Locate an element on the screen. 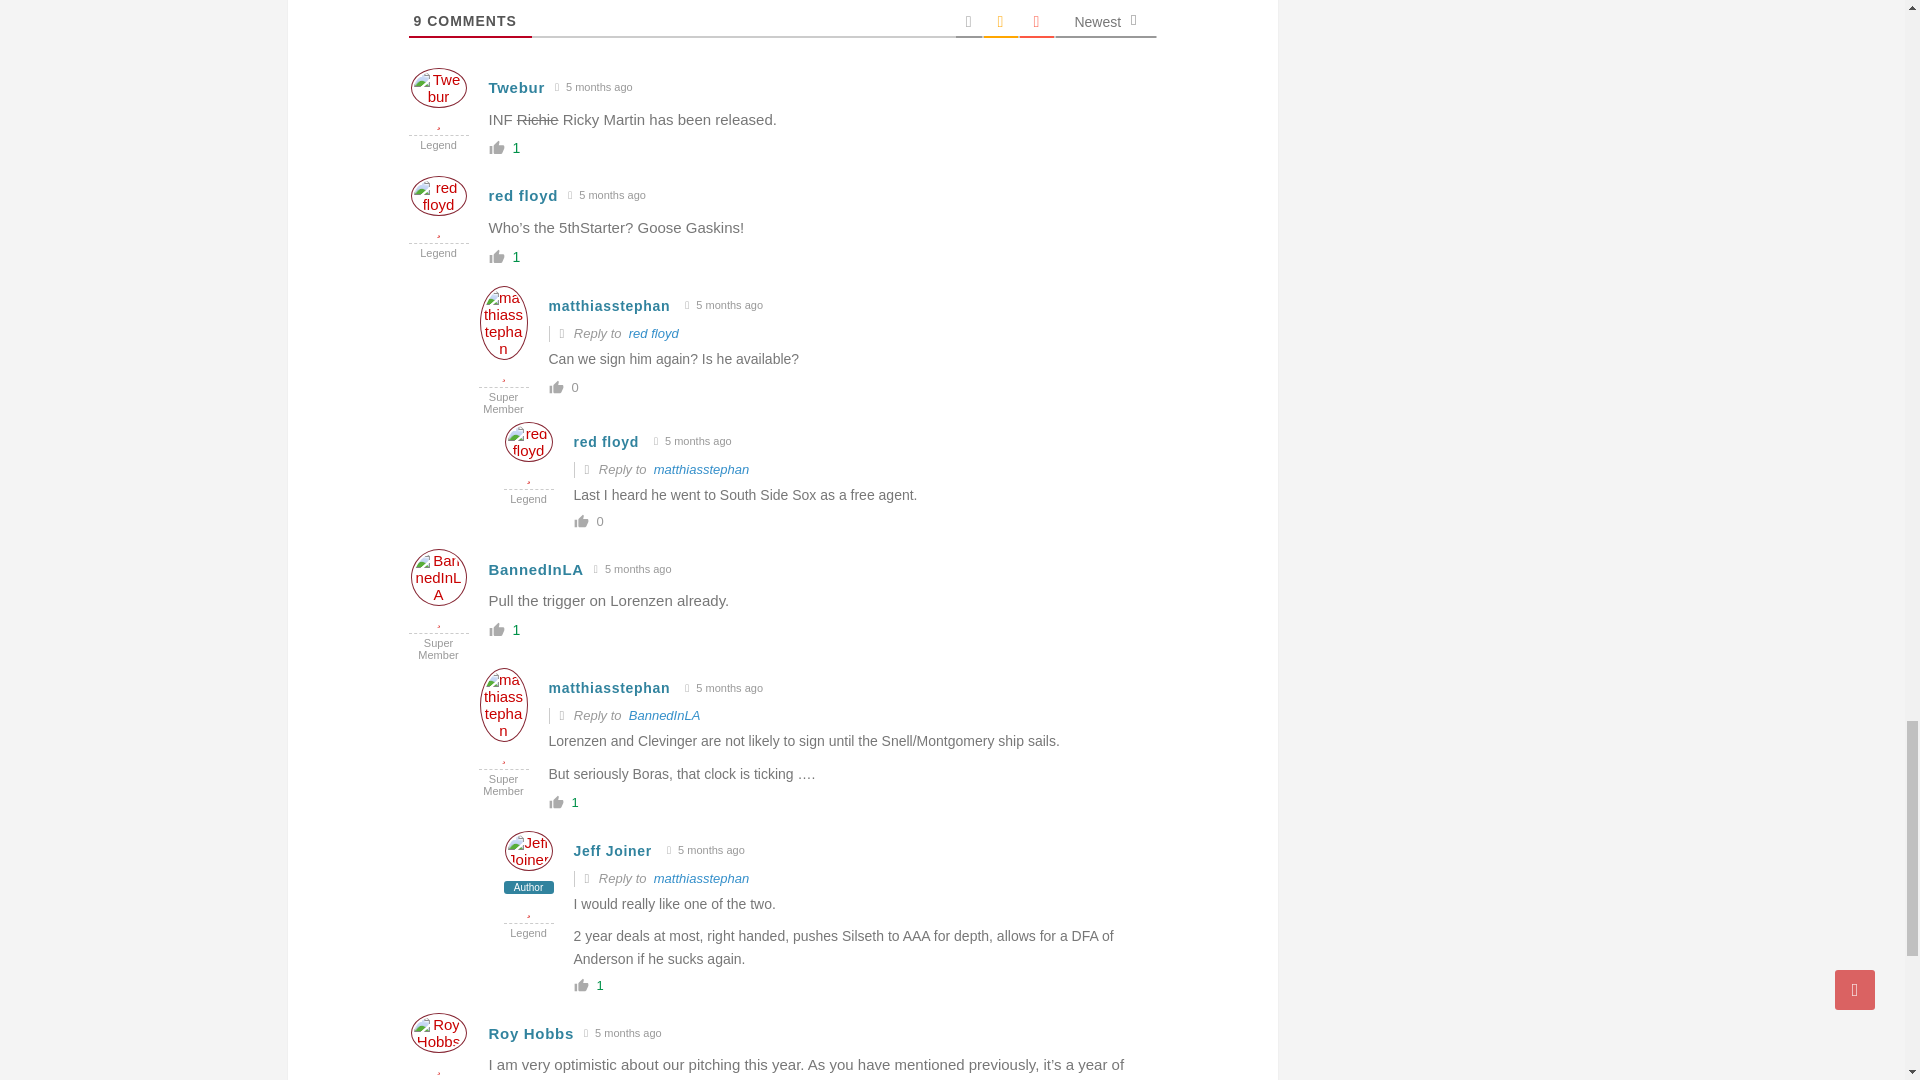 The image size is (1920, 1080). 1 is located at coordinates (516, 630).